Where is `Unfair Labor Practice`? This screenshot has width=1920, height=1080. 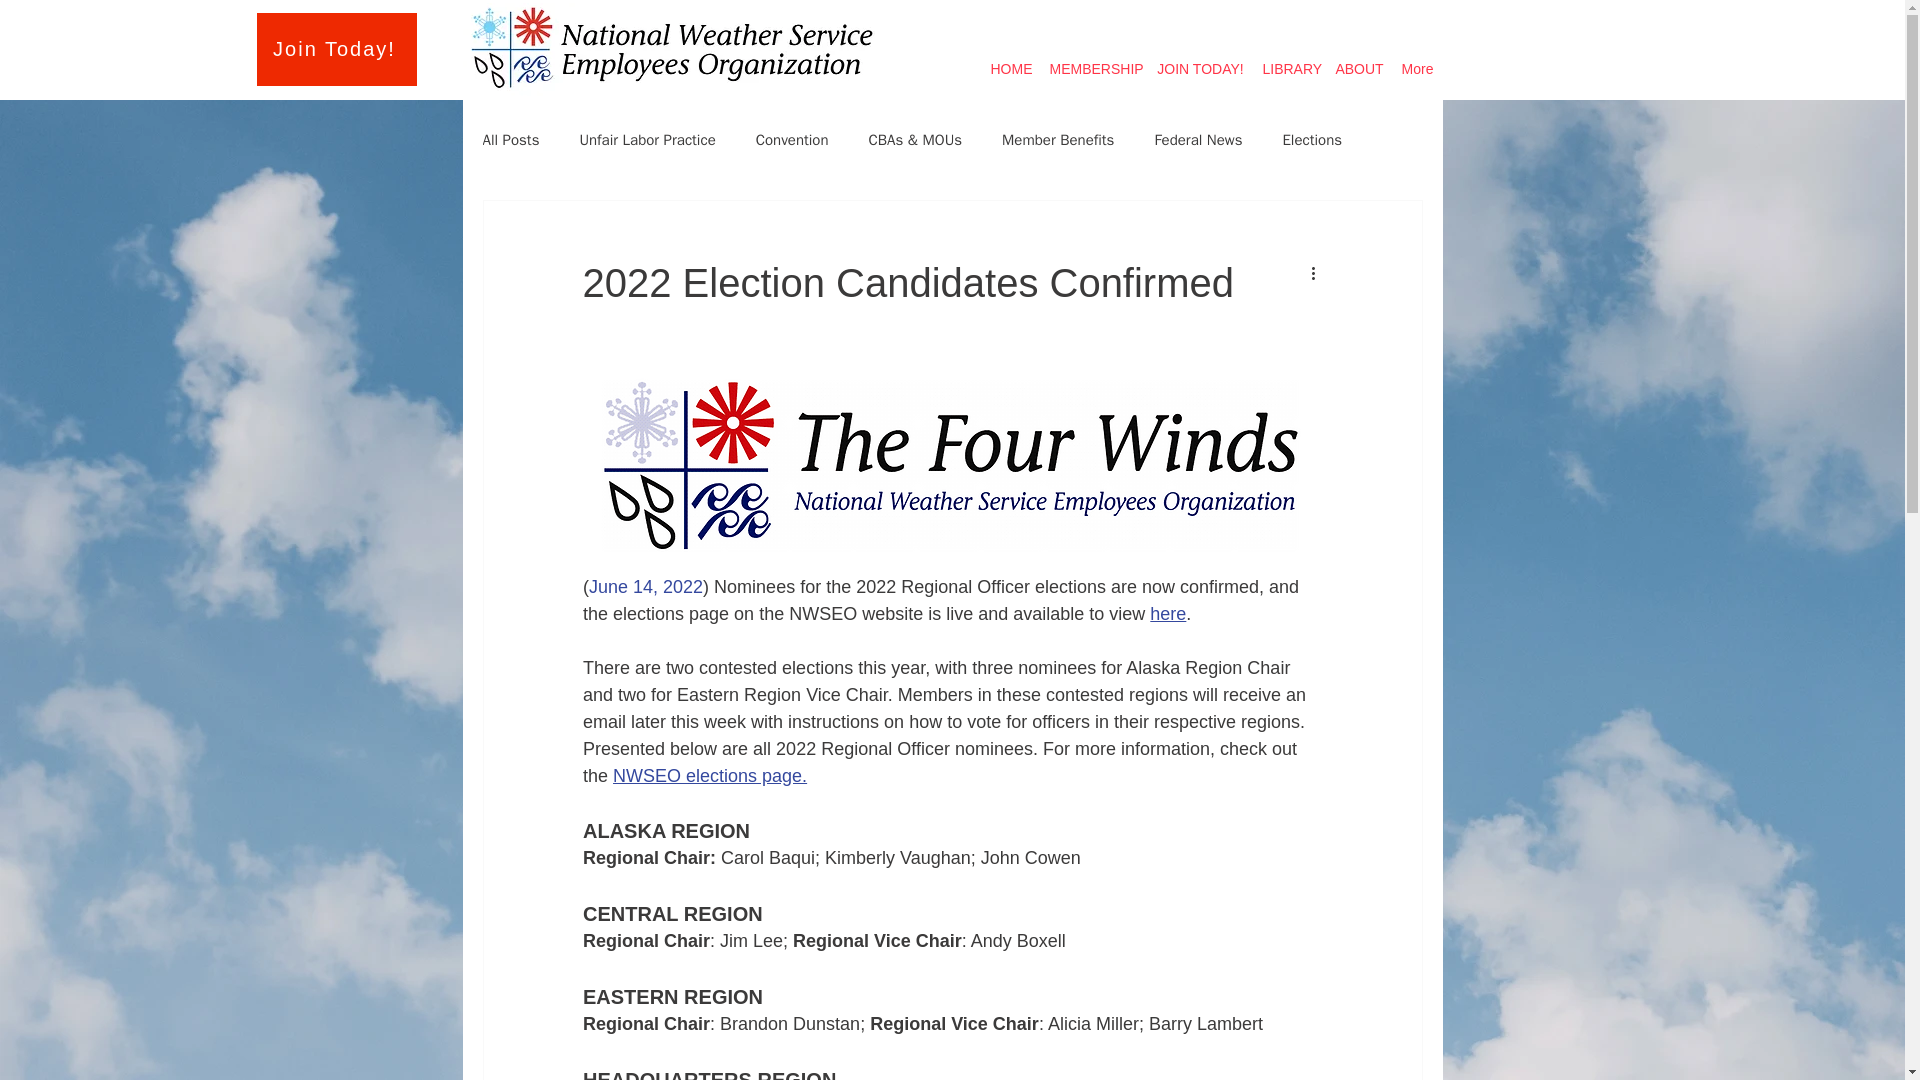
Unfair Labor Practice is located at coordinates (646, 139).